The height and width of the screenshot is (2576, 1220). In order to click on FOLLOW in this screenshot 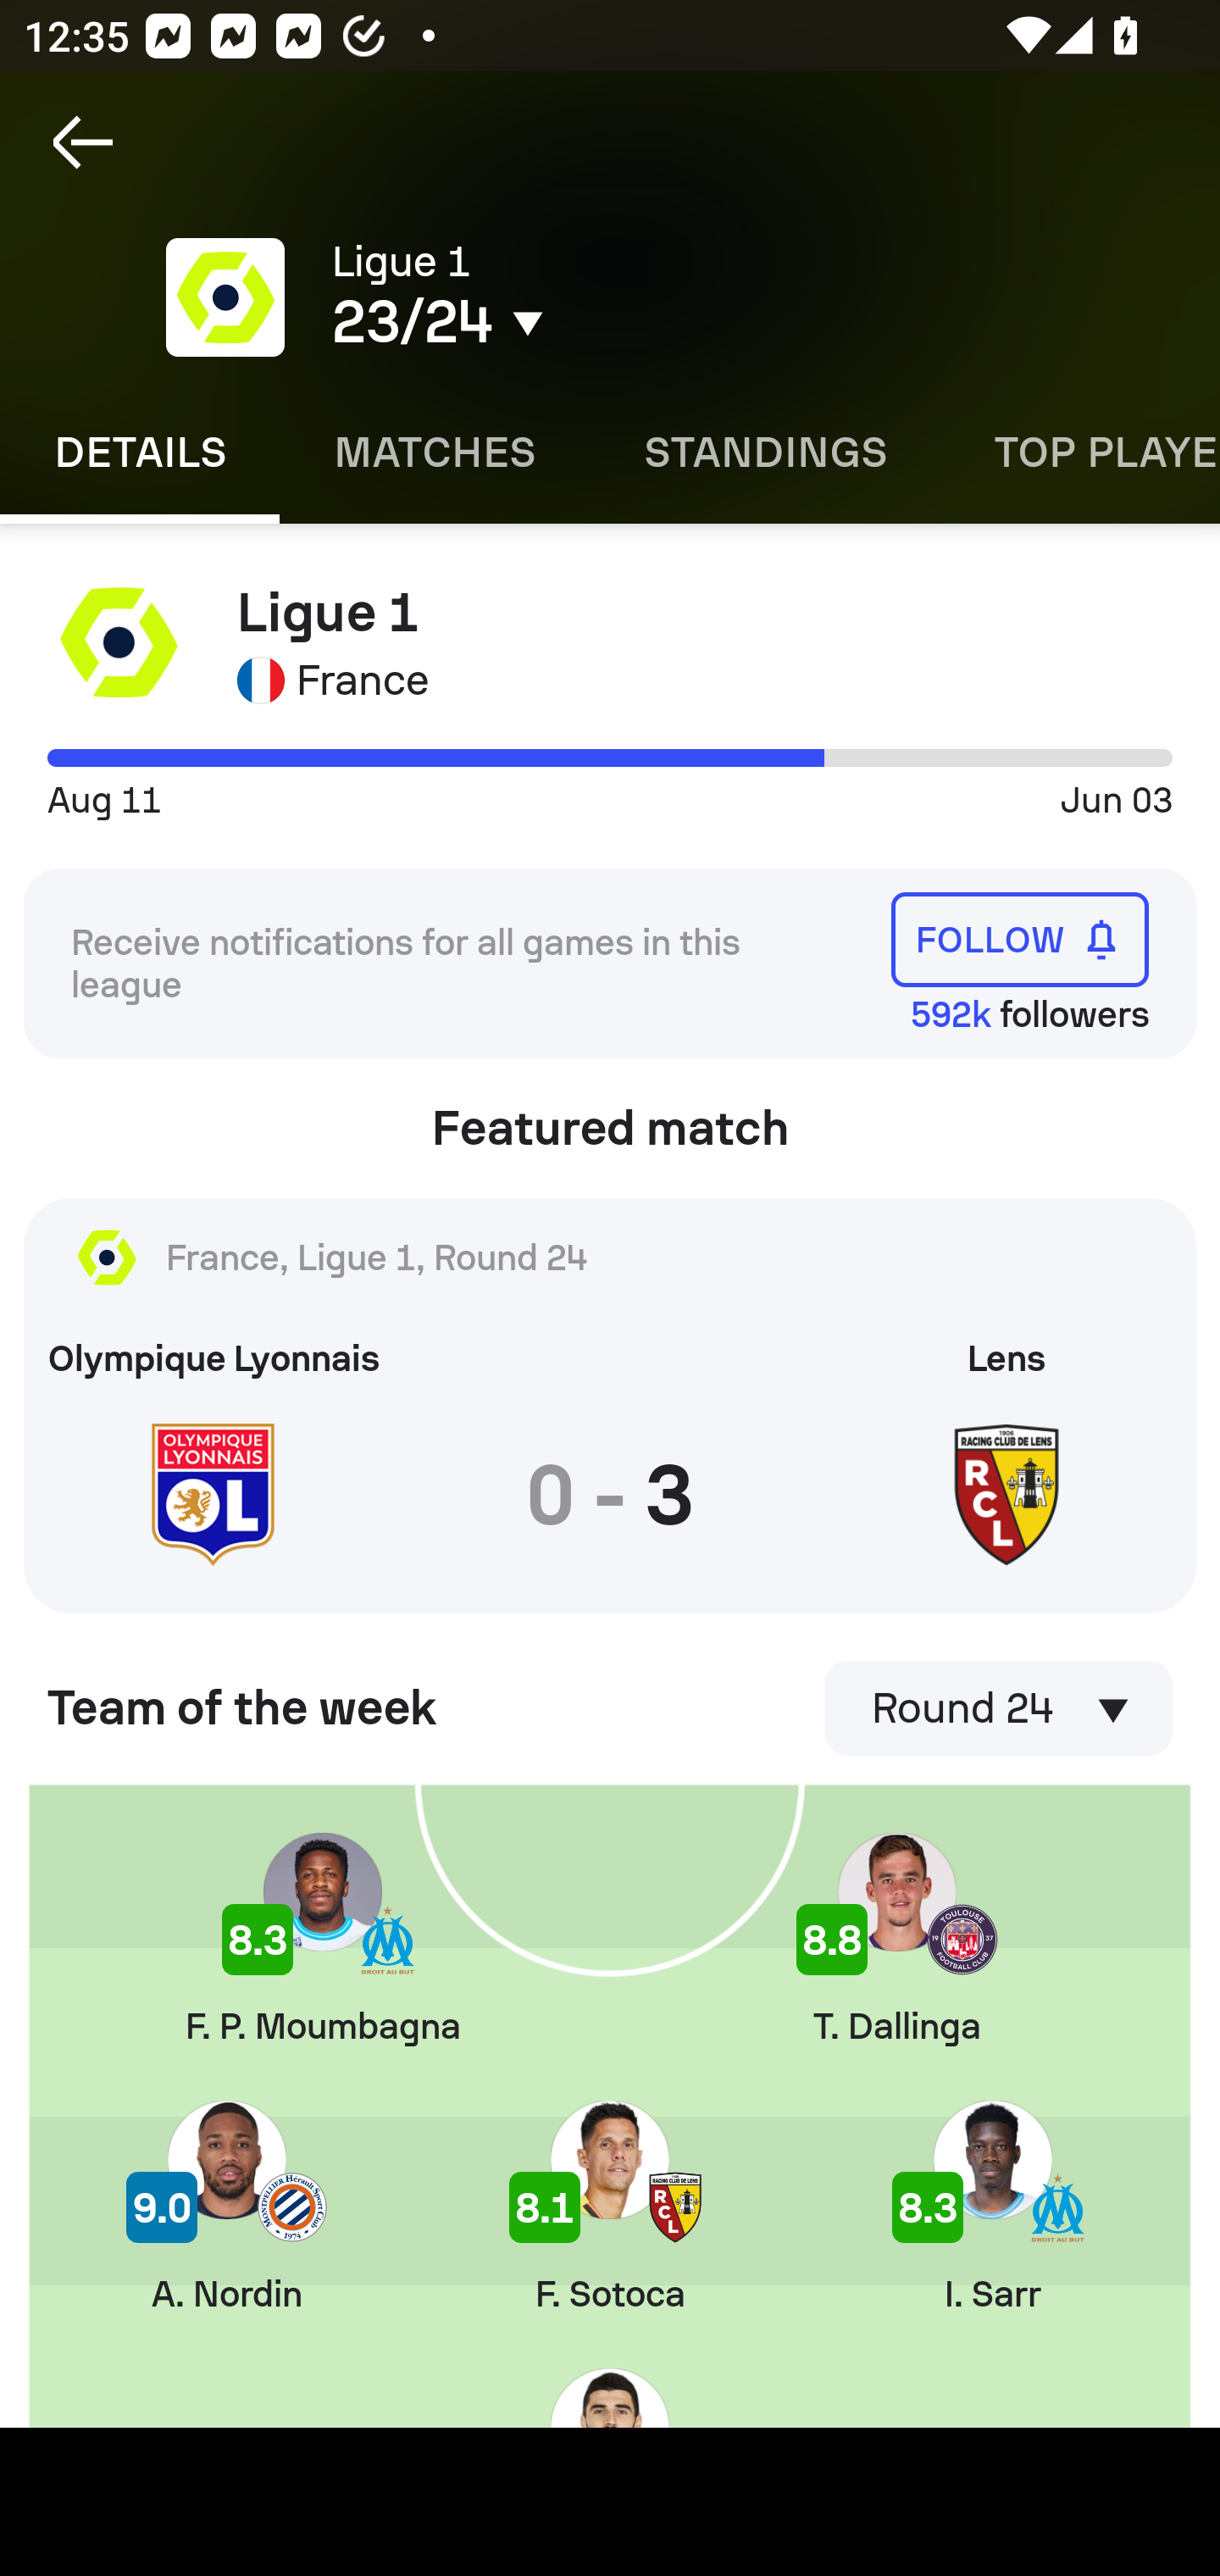, I will do `click(1020, 939)`.